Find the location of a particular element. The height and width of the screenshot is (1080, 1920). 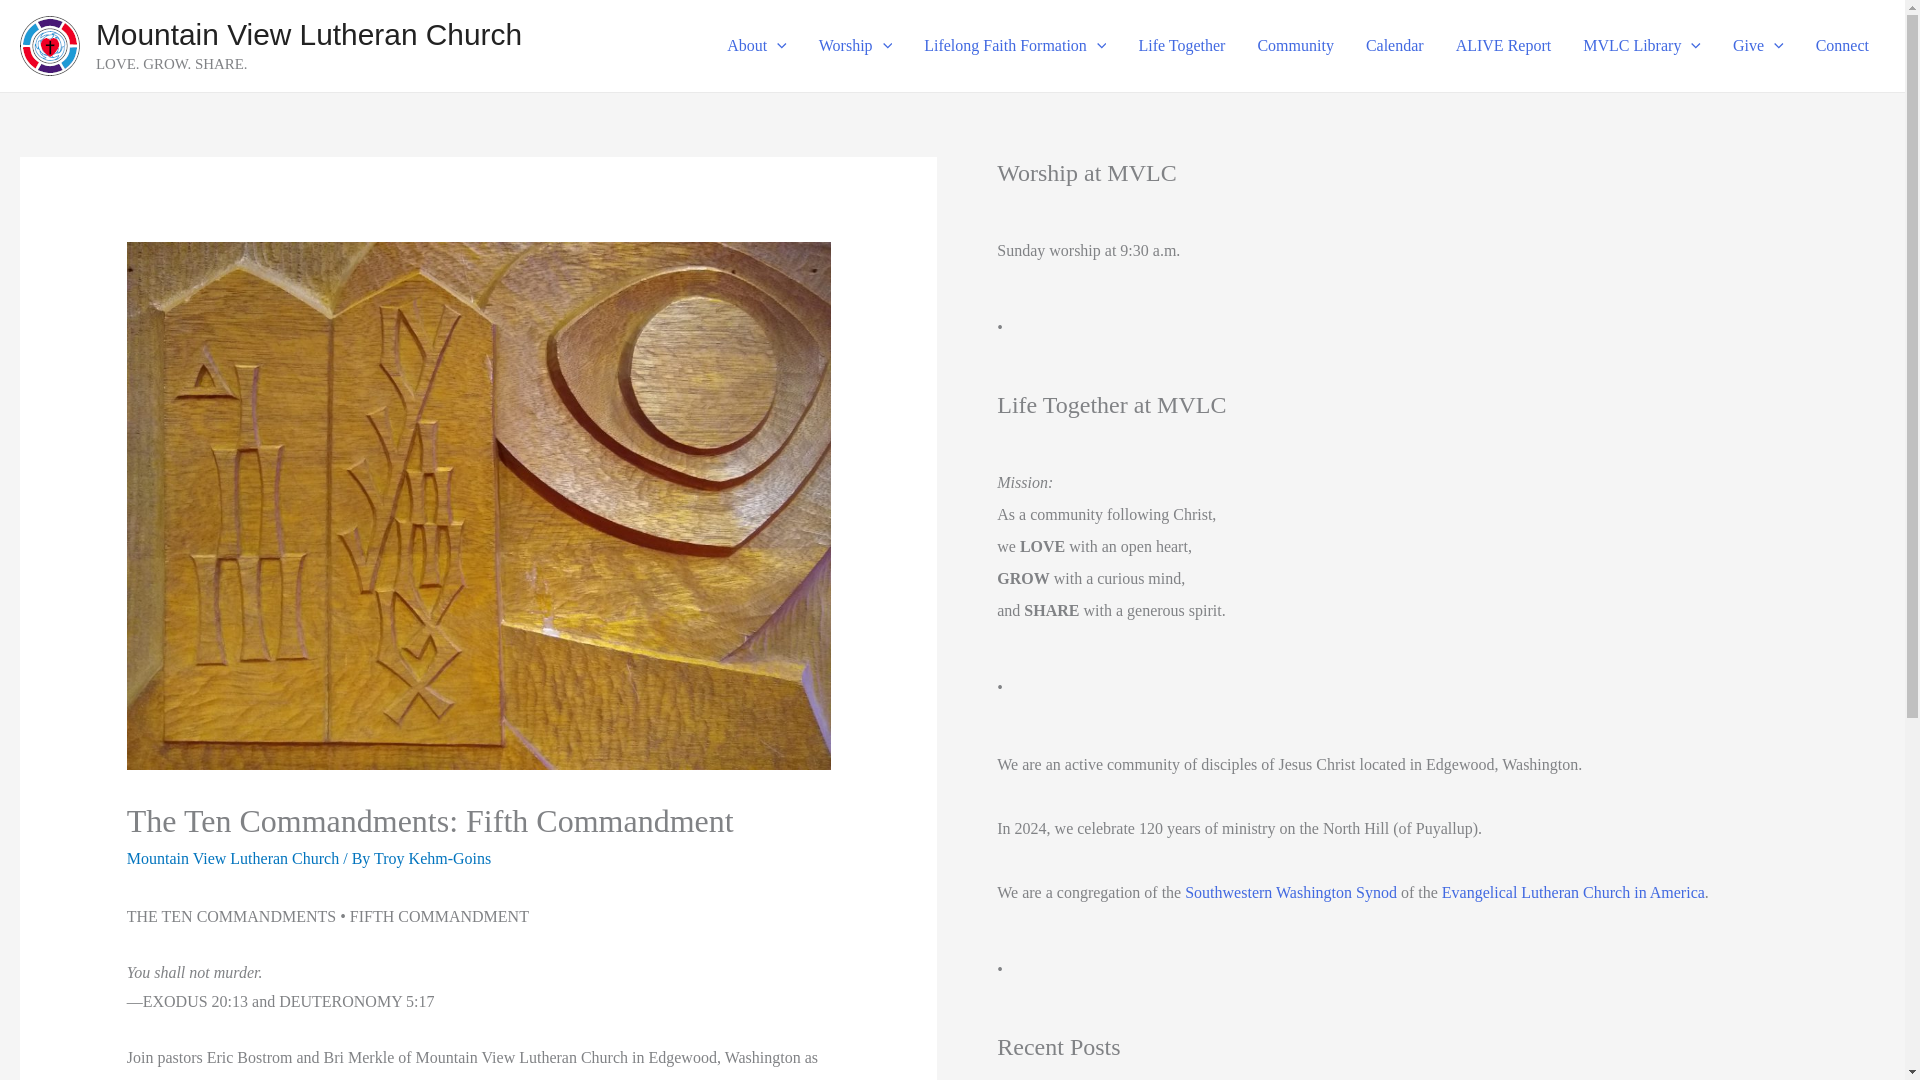

Give is located at coordinates (1758, 46).